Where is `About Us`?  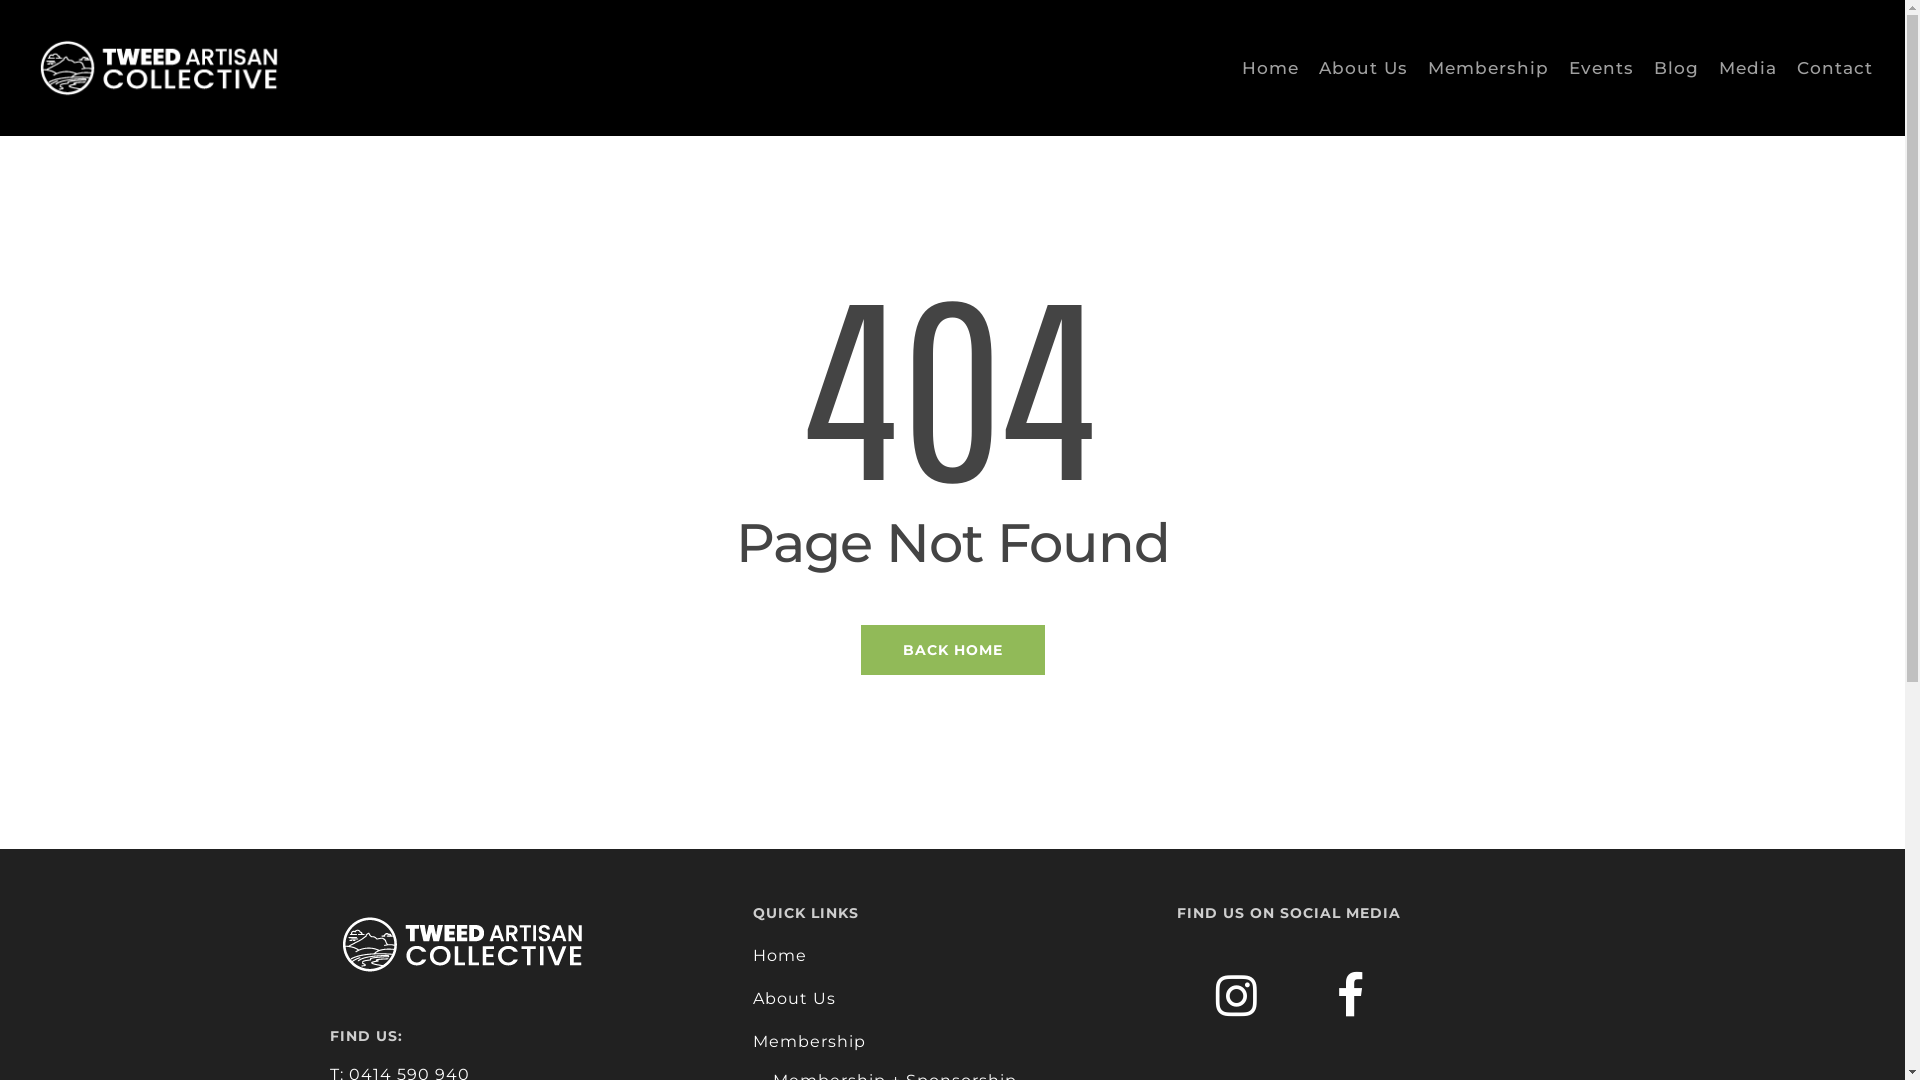
About Us is located at coordinates (952, 998).